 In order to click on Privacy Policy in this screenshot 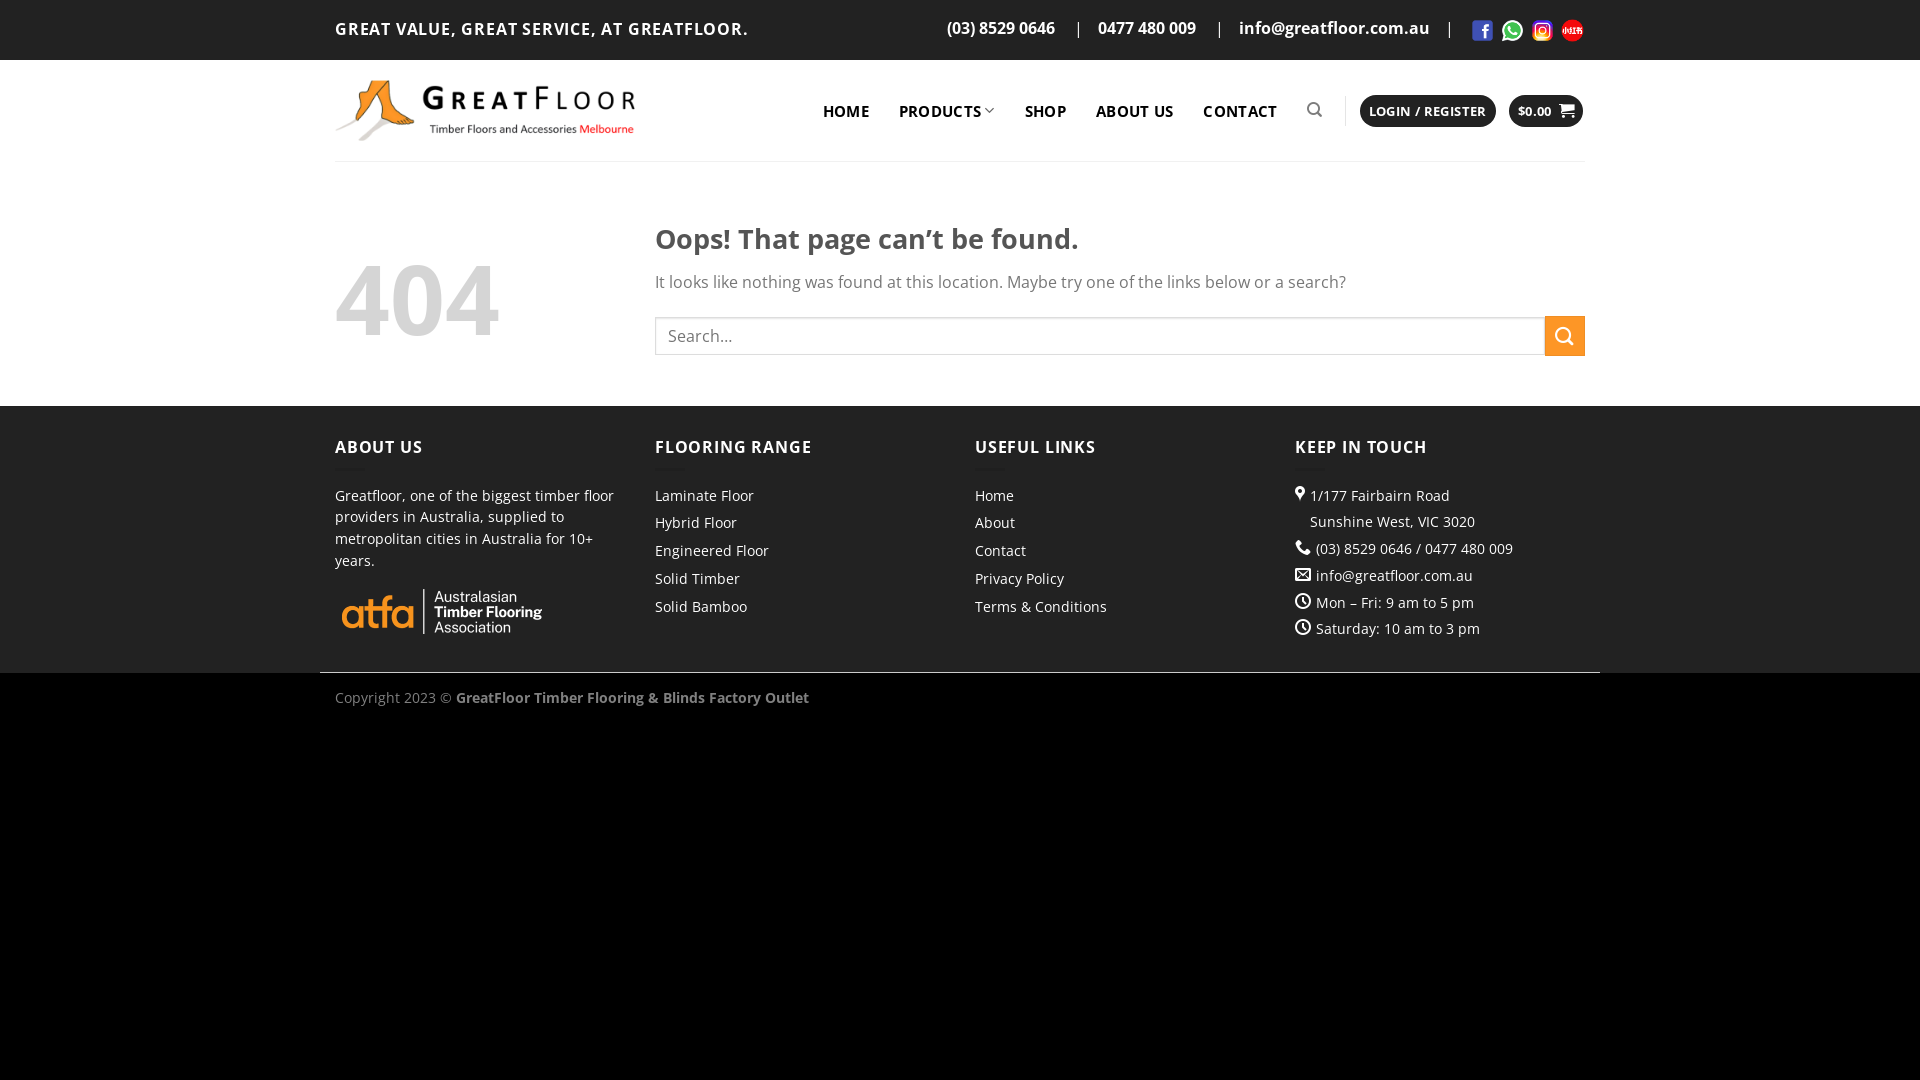, I will do `click(1020, 582)`.